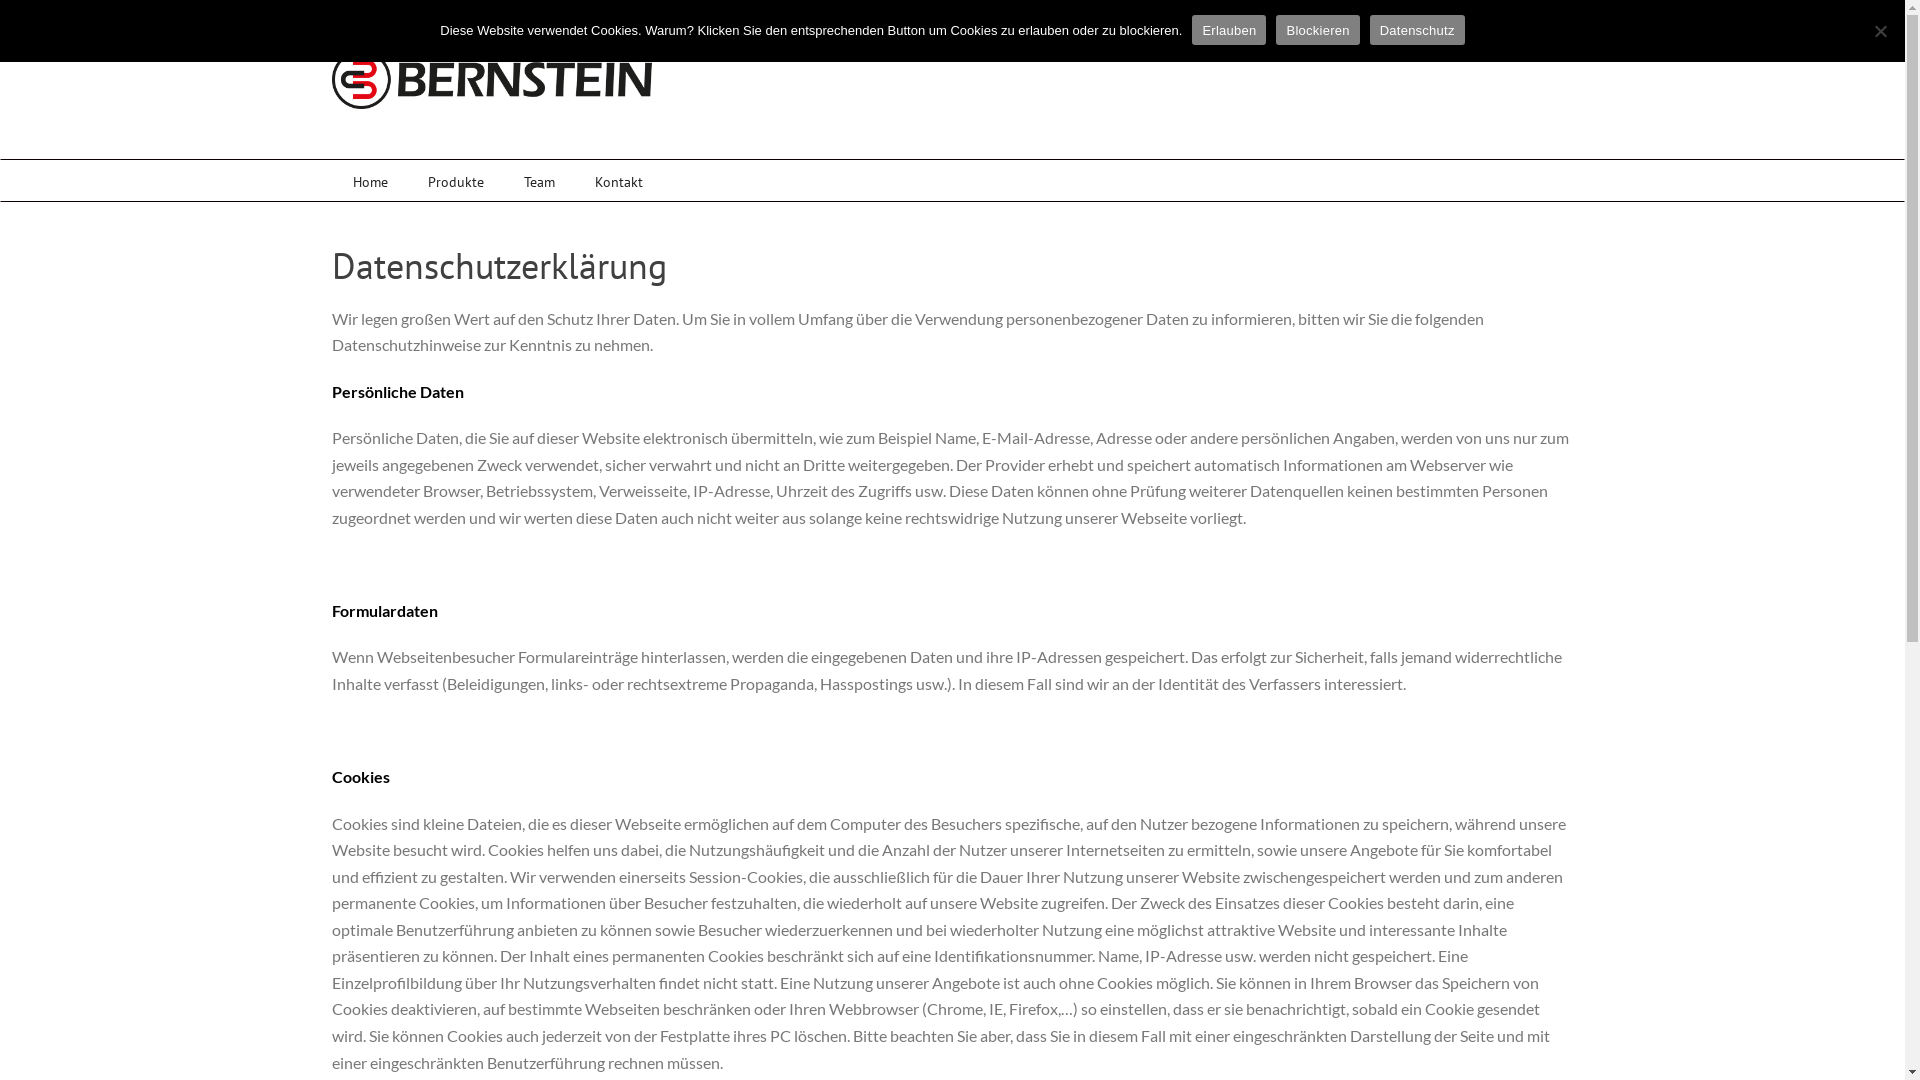 This screenshot has height=1080, width=1920. Describe the element at coordinates (456, 182) in the screenshot. I see `Produkte` at that location.